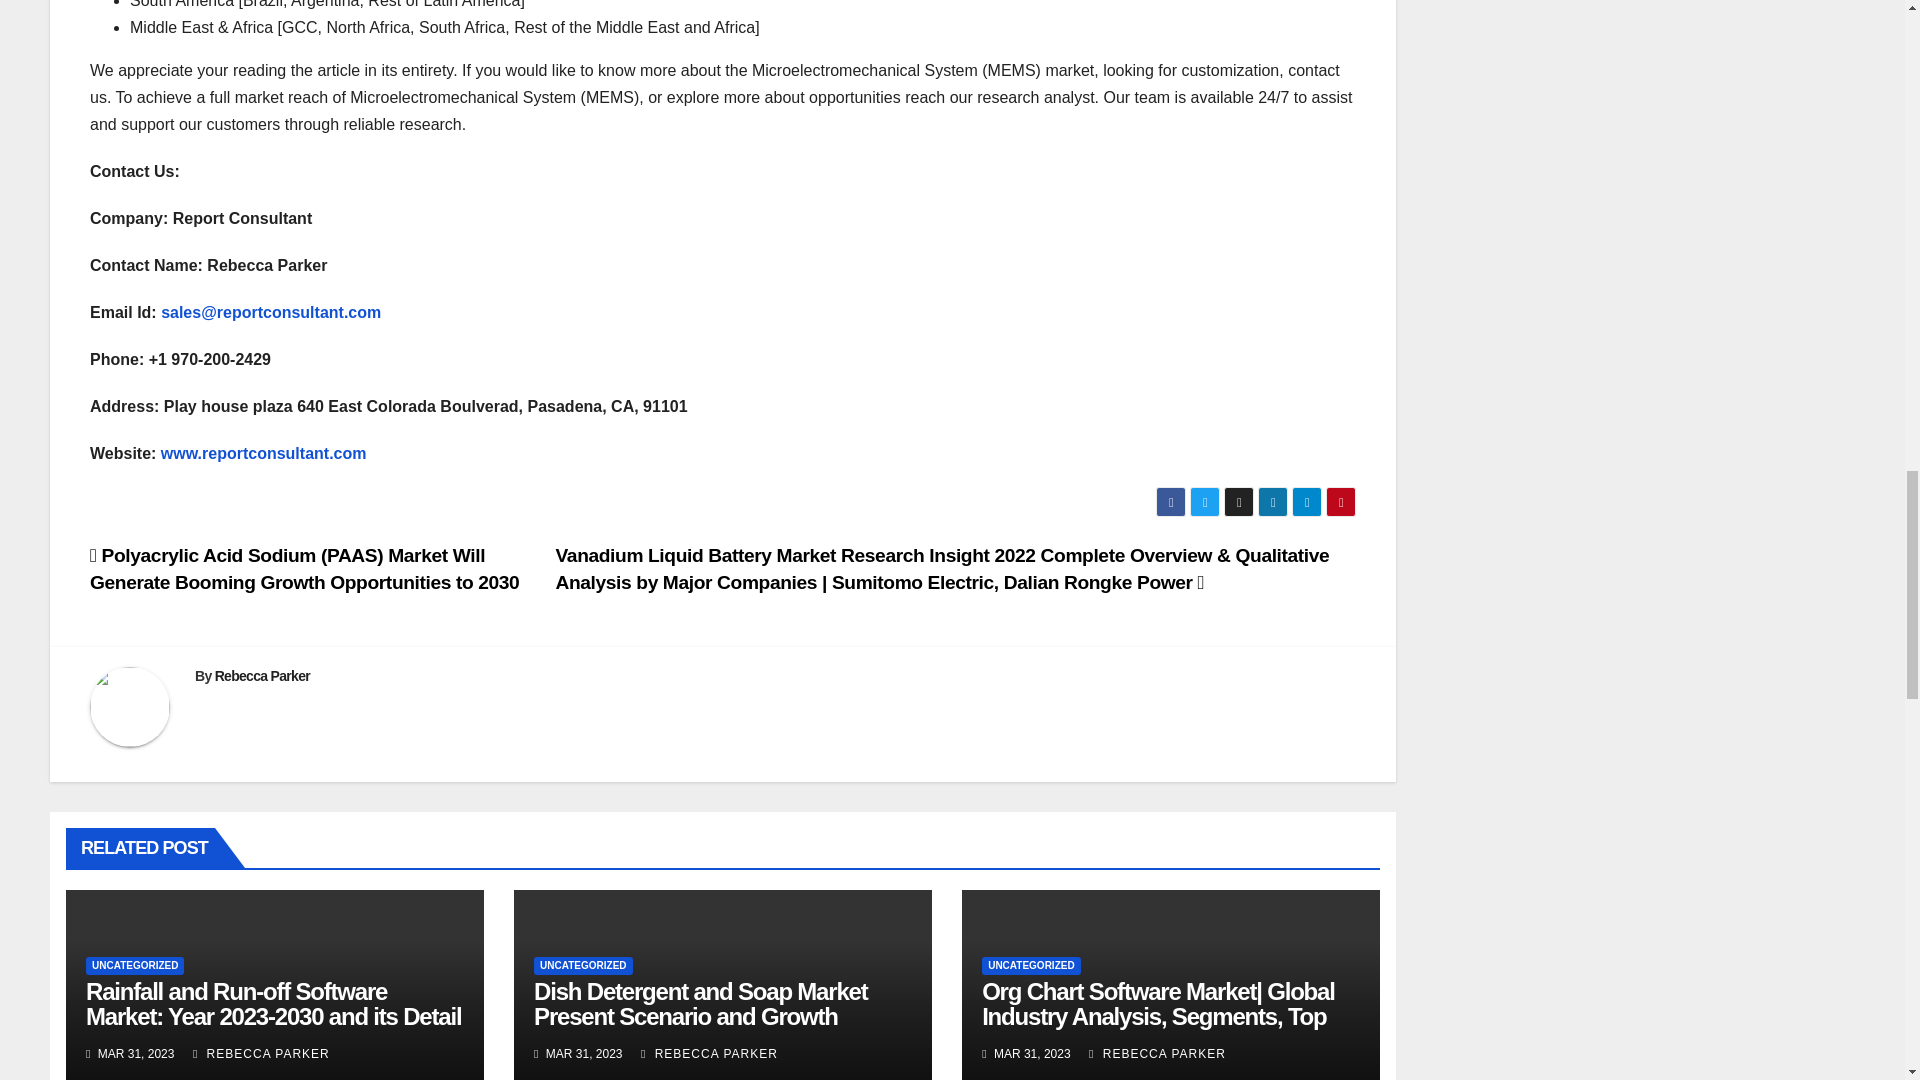 The height and width of the screenshot is (1080, 1920). Describe the element at coordinates (262, 676) in the screenshot. I see `Rebecca Parker` at that location.